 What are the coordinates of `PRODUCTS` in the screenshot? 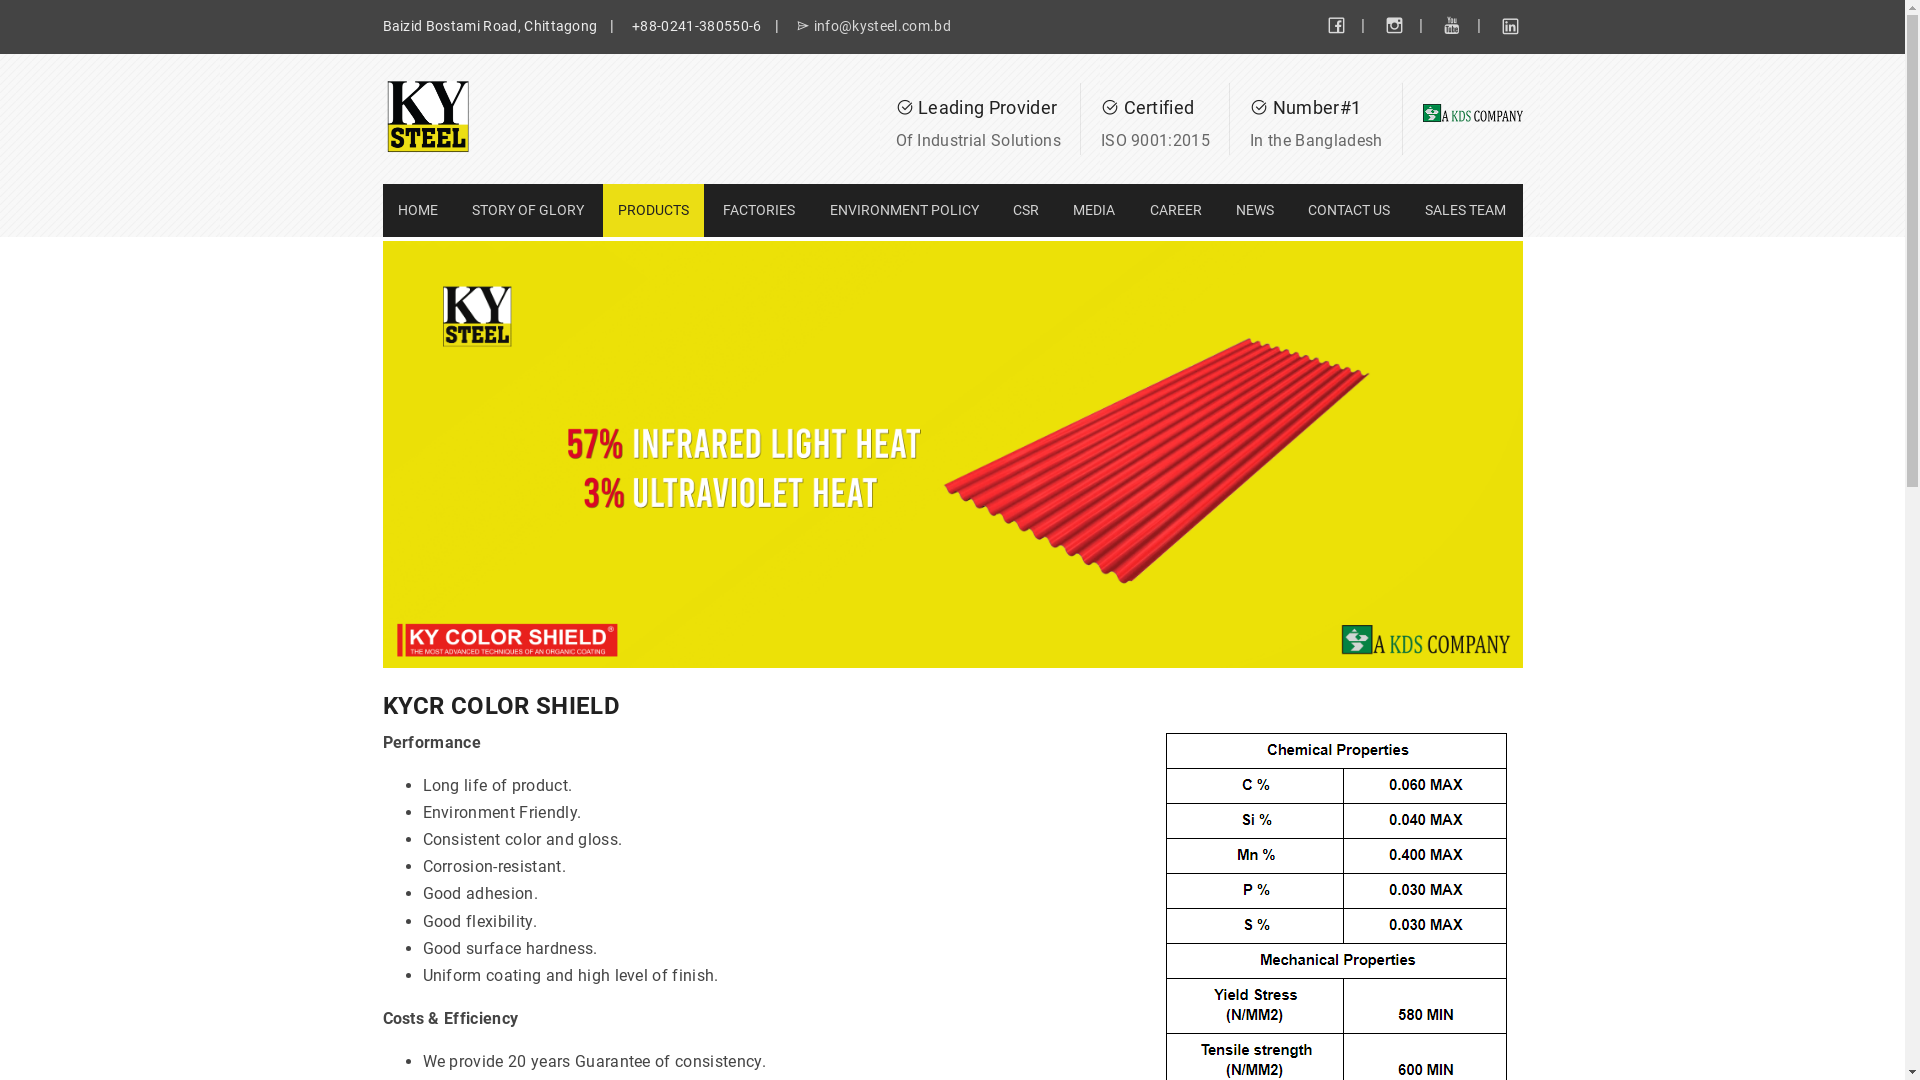 It's located at (654, 210).